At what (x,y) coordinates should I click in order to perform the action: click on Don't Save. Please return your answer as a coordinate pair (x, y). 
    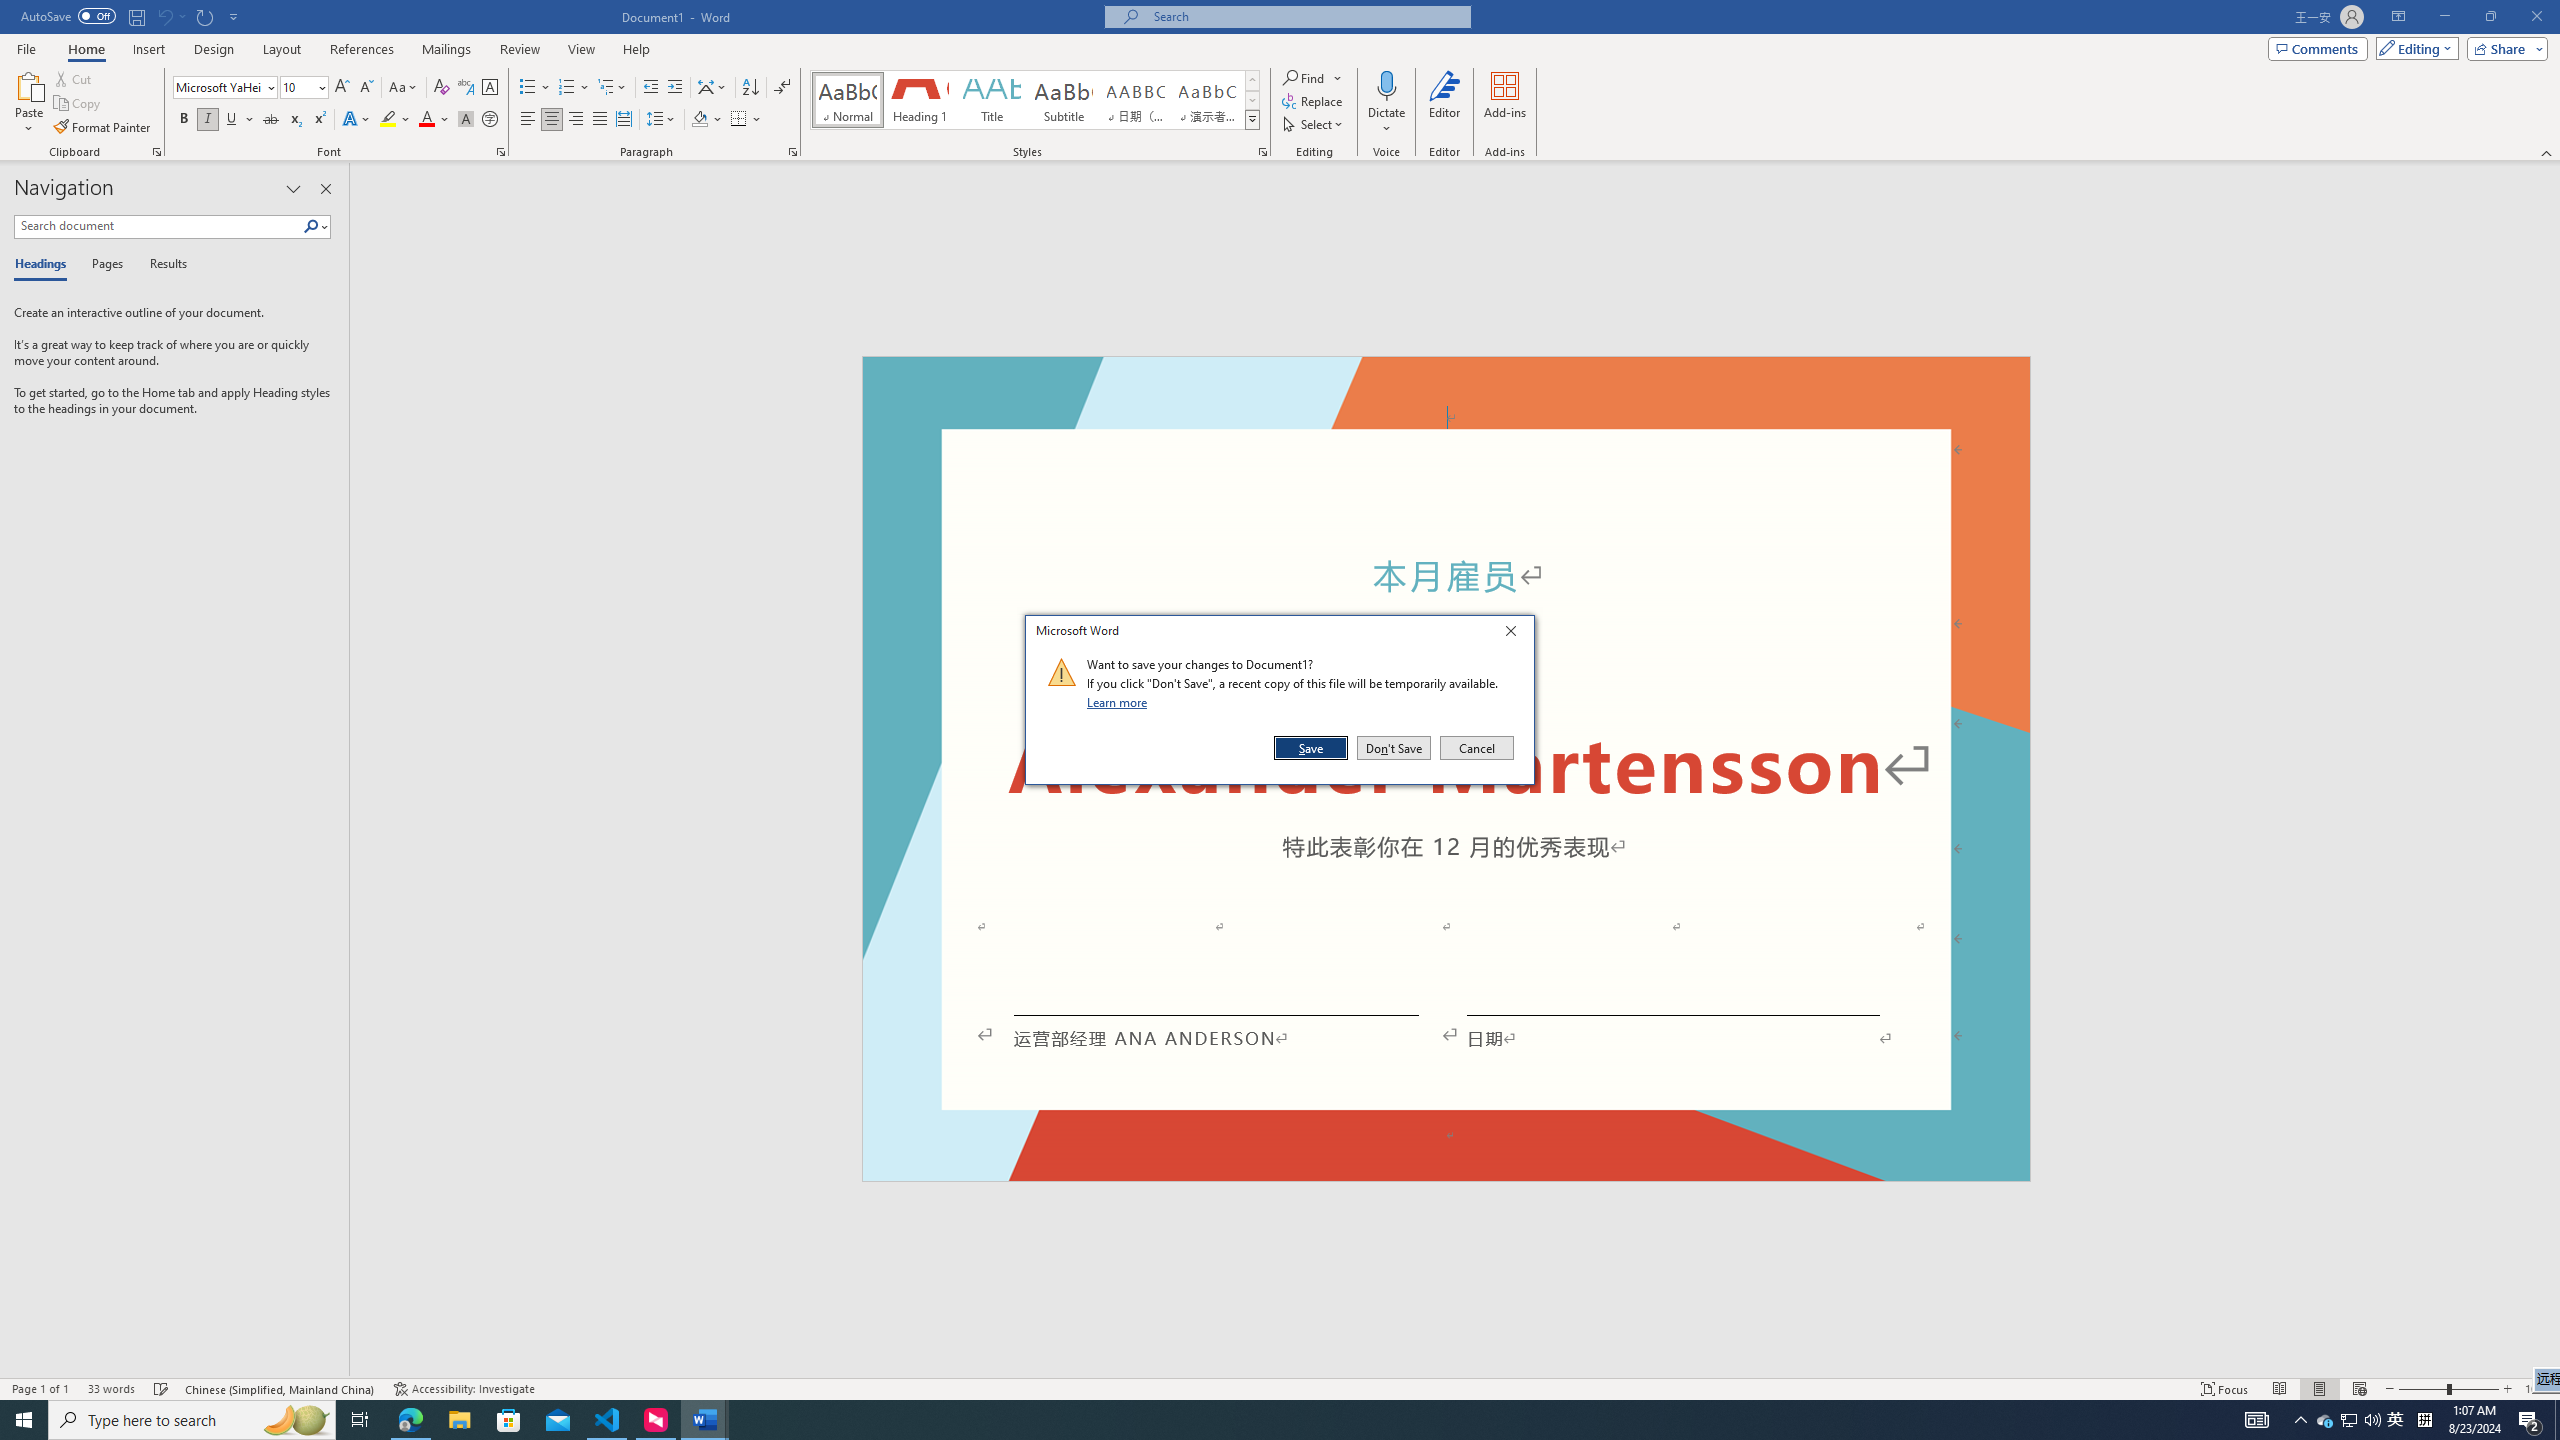
    Looking at the image, I should click on (1394, 748).